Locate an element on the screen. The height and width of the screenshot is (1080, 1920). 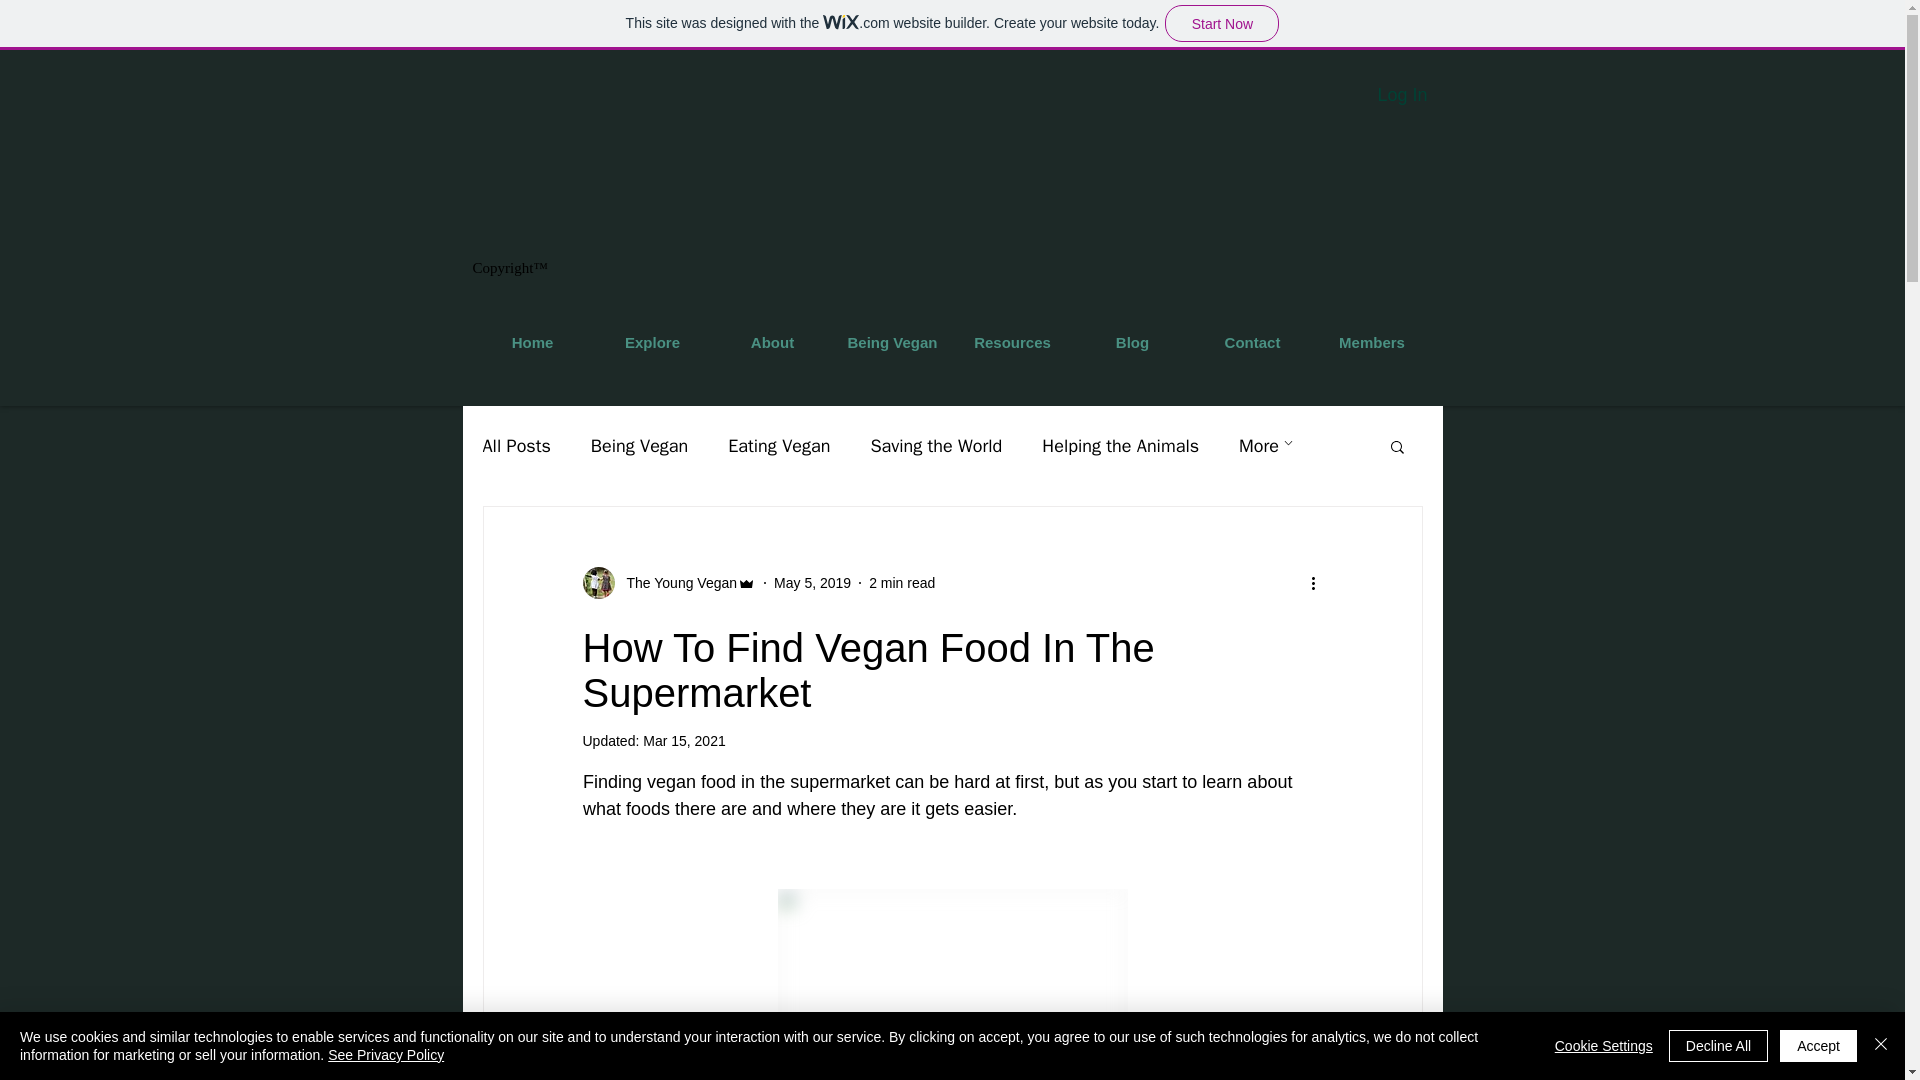
Blog is located at coordinates (1132, 342).